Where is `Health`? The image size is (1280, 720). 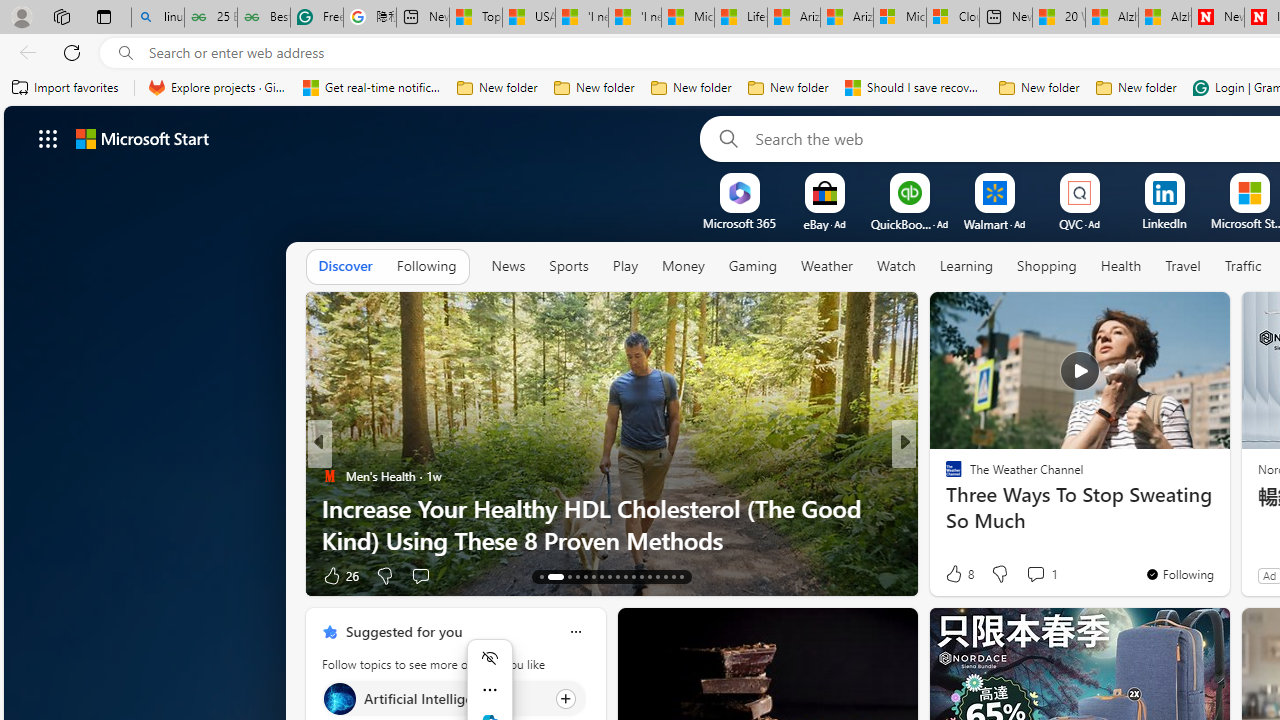
Health is located at coordinates (1121, 267).